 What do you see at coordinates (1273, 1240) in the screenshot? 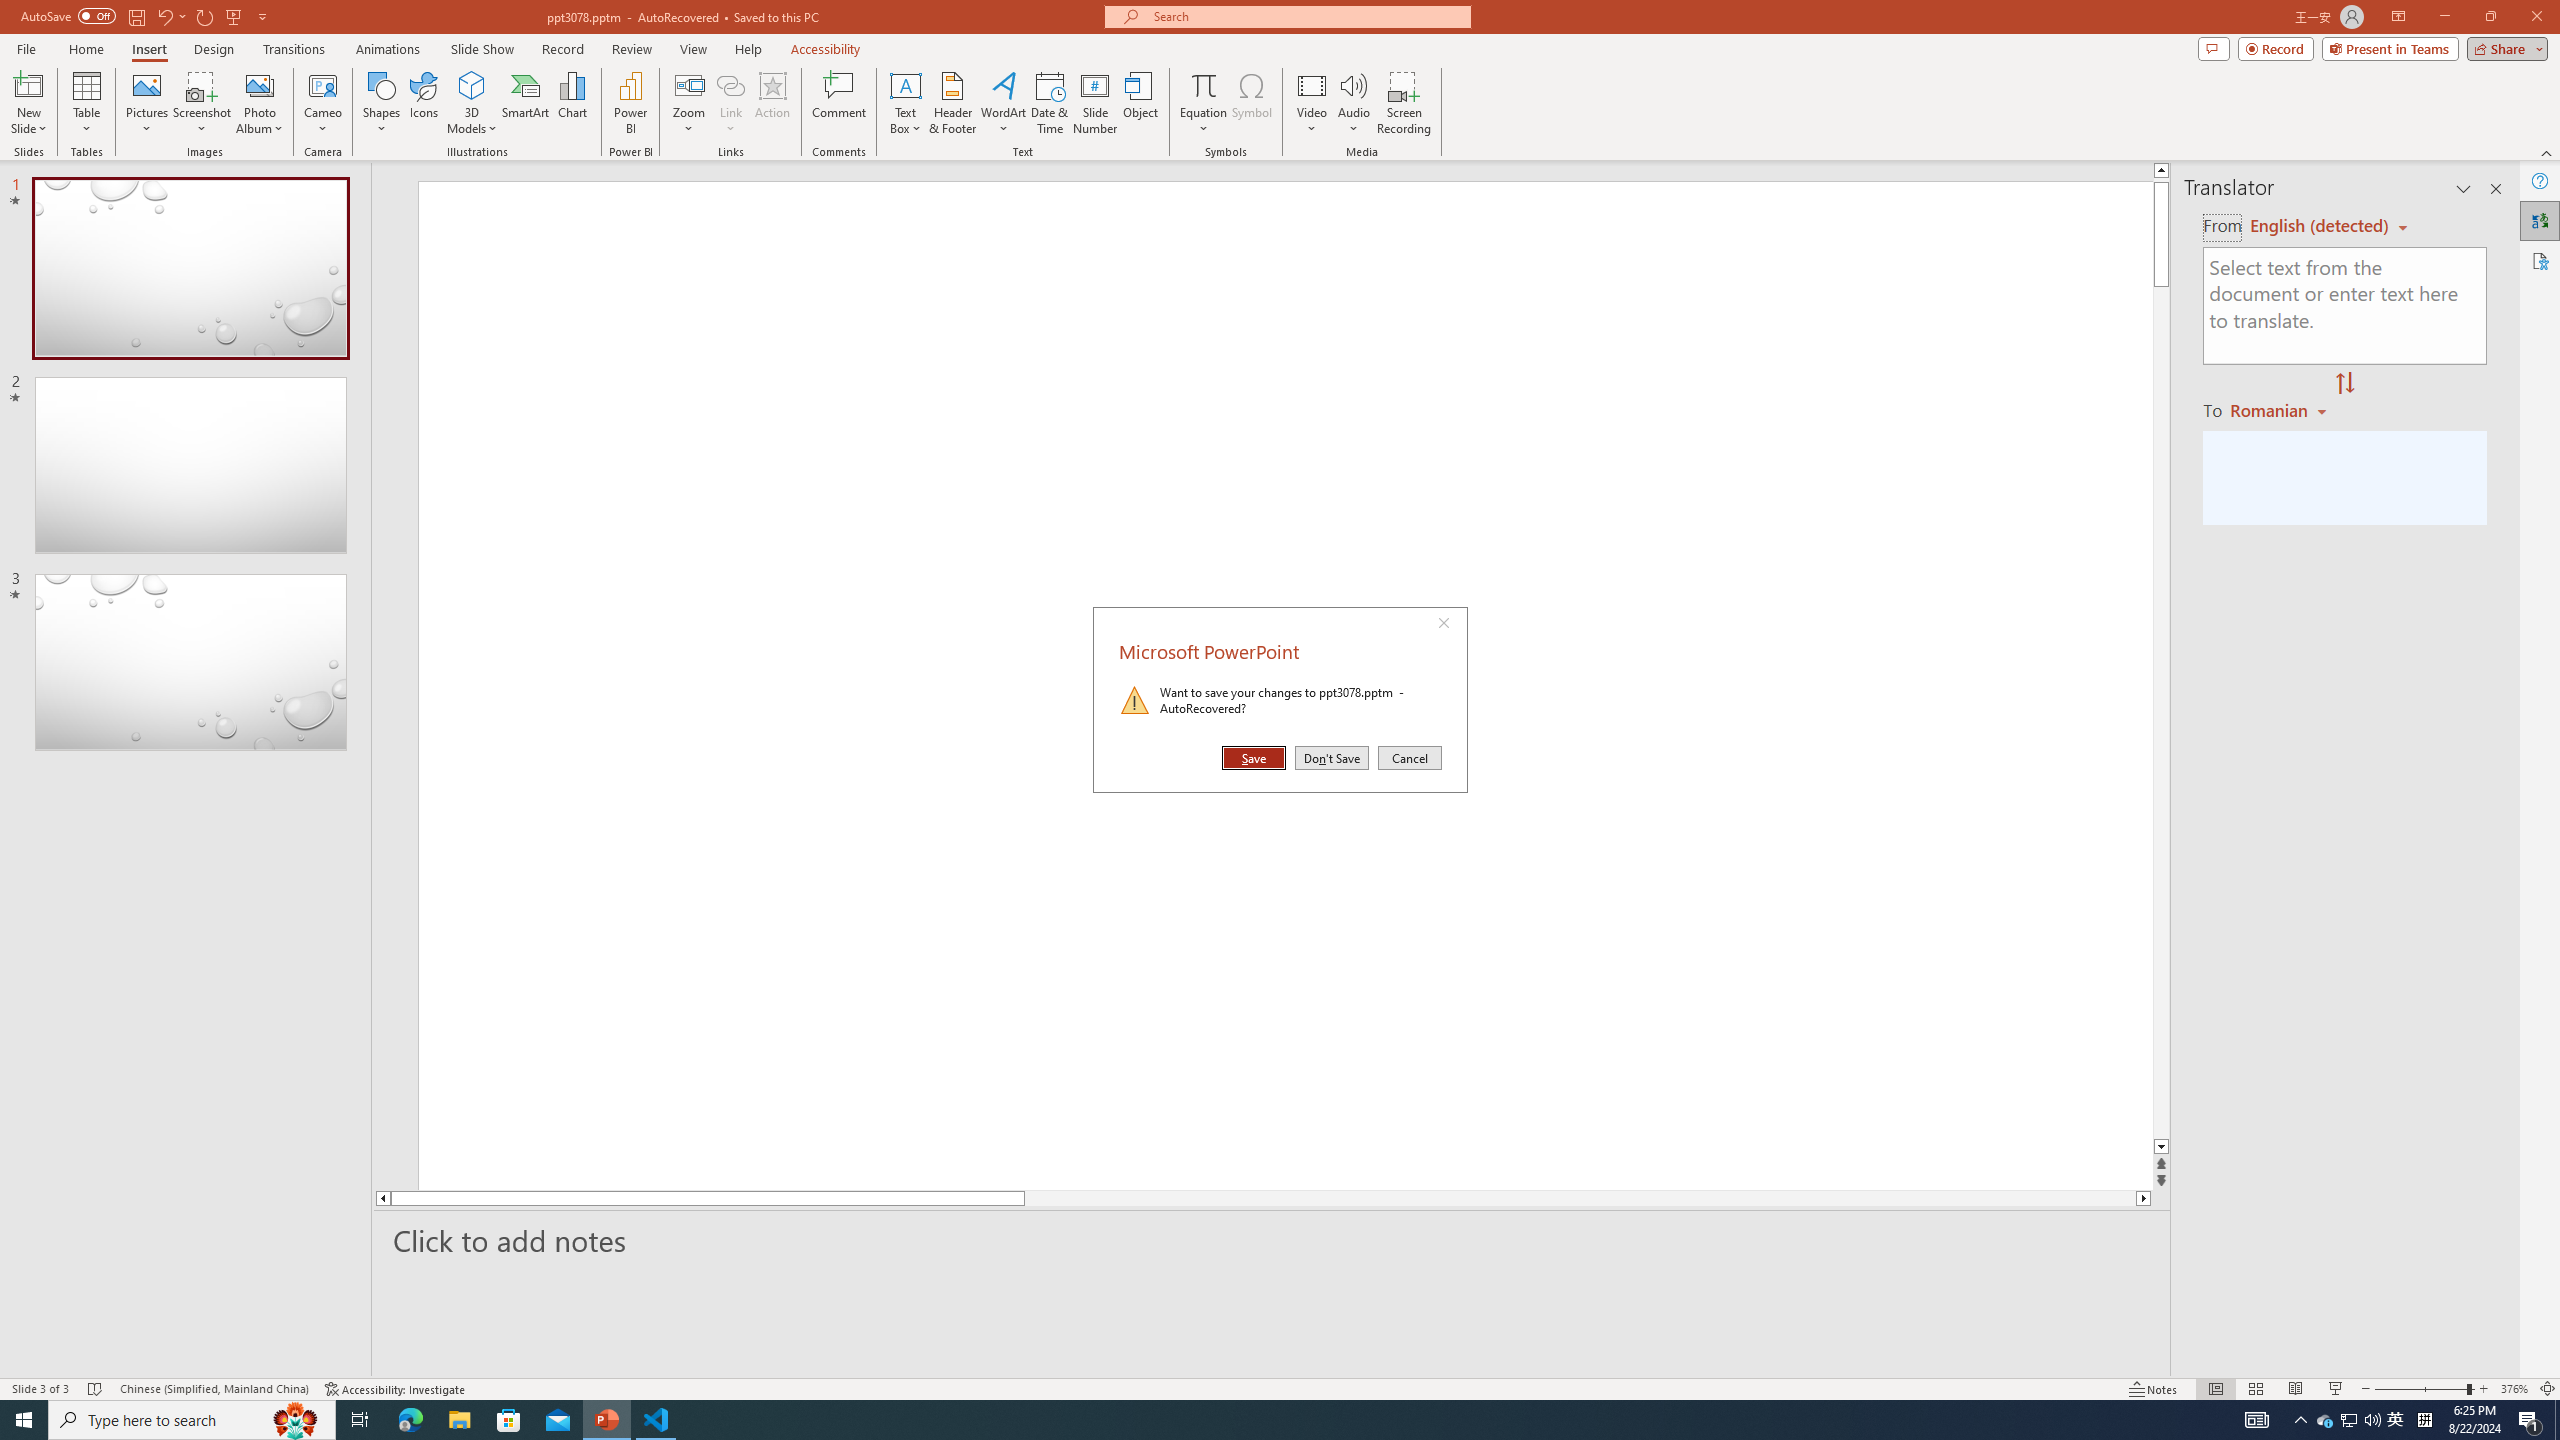
I see `Slide Notes` at bounding box center [1273, 1240].